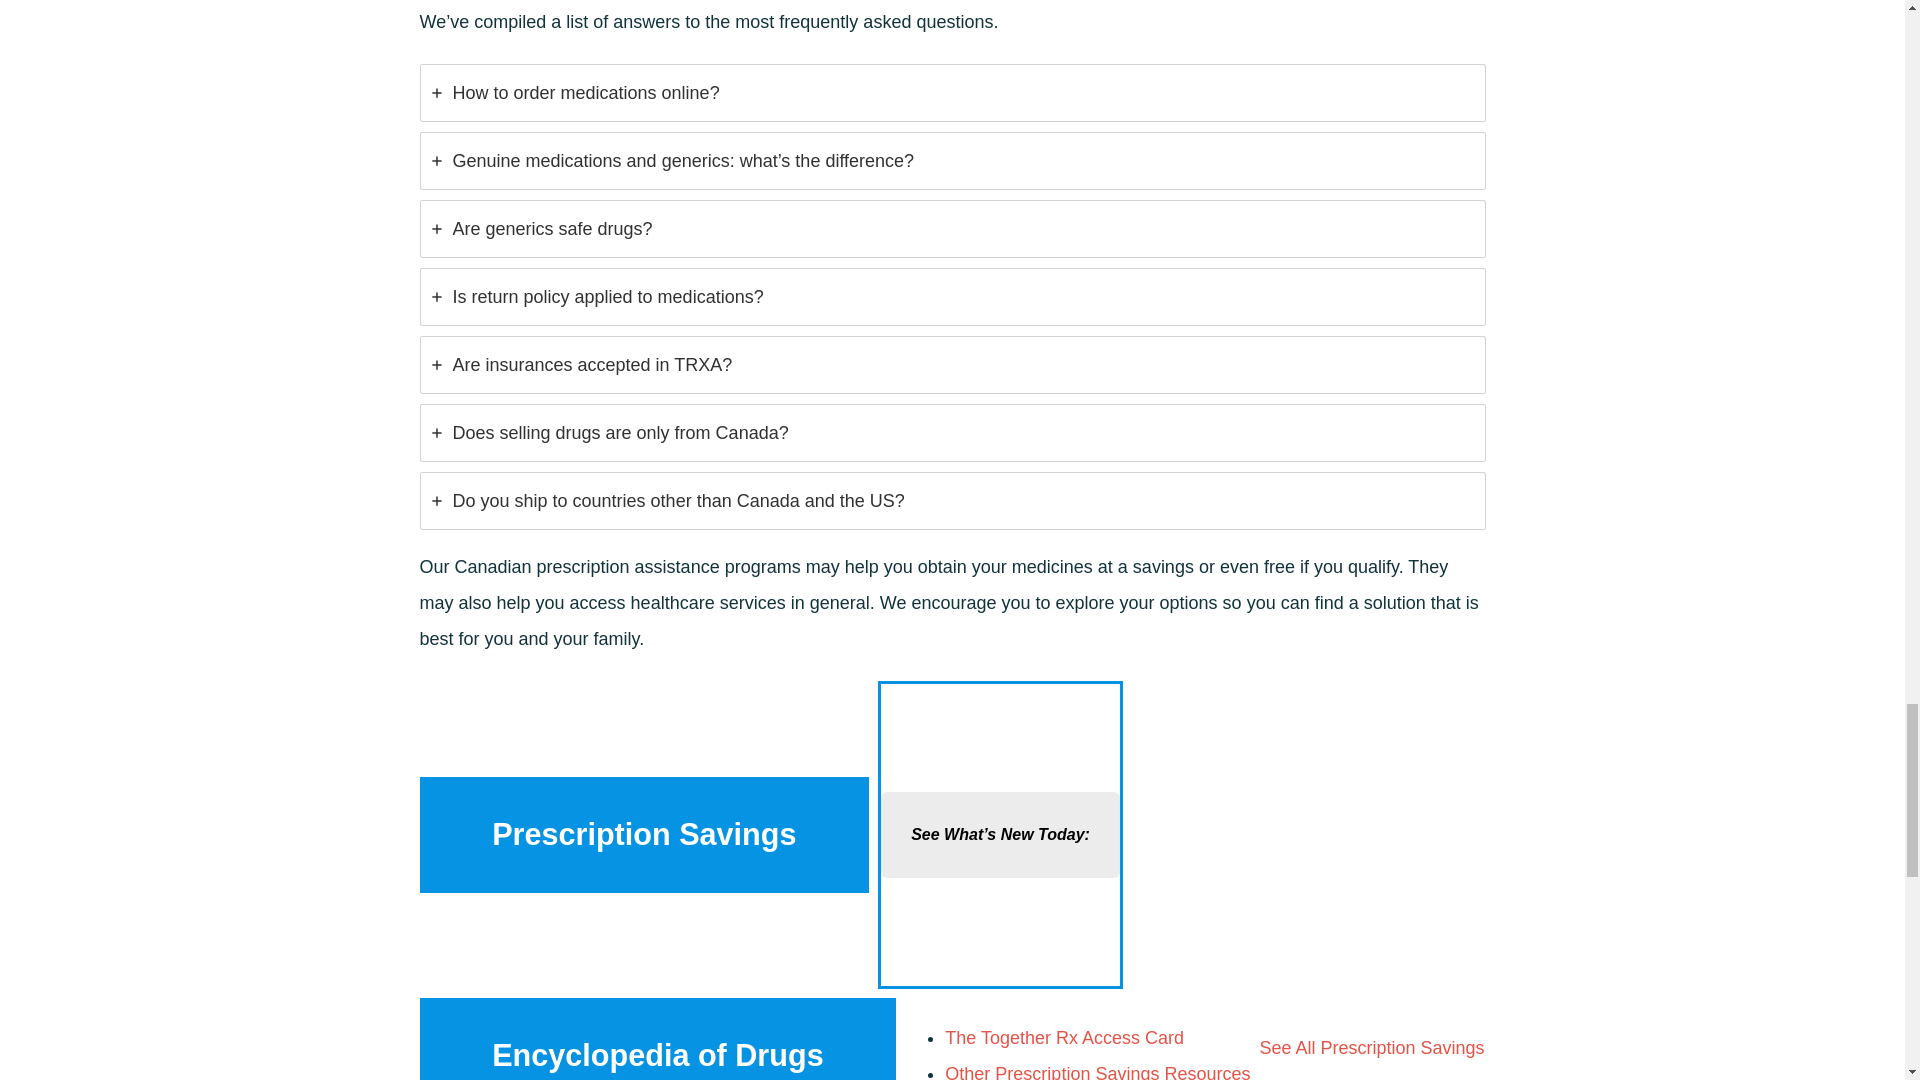  I want to click on Other Prescription Savings Resources, so click(1096, 1072).